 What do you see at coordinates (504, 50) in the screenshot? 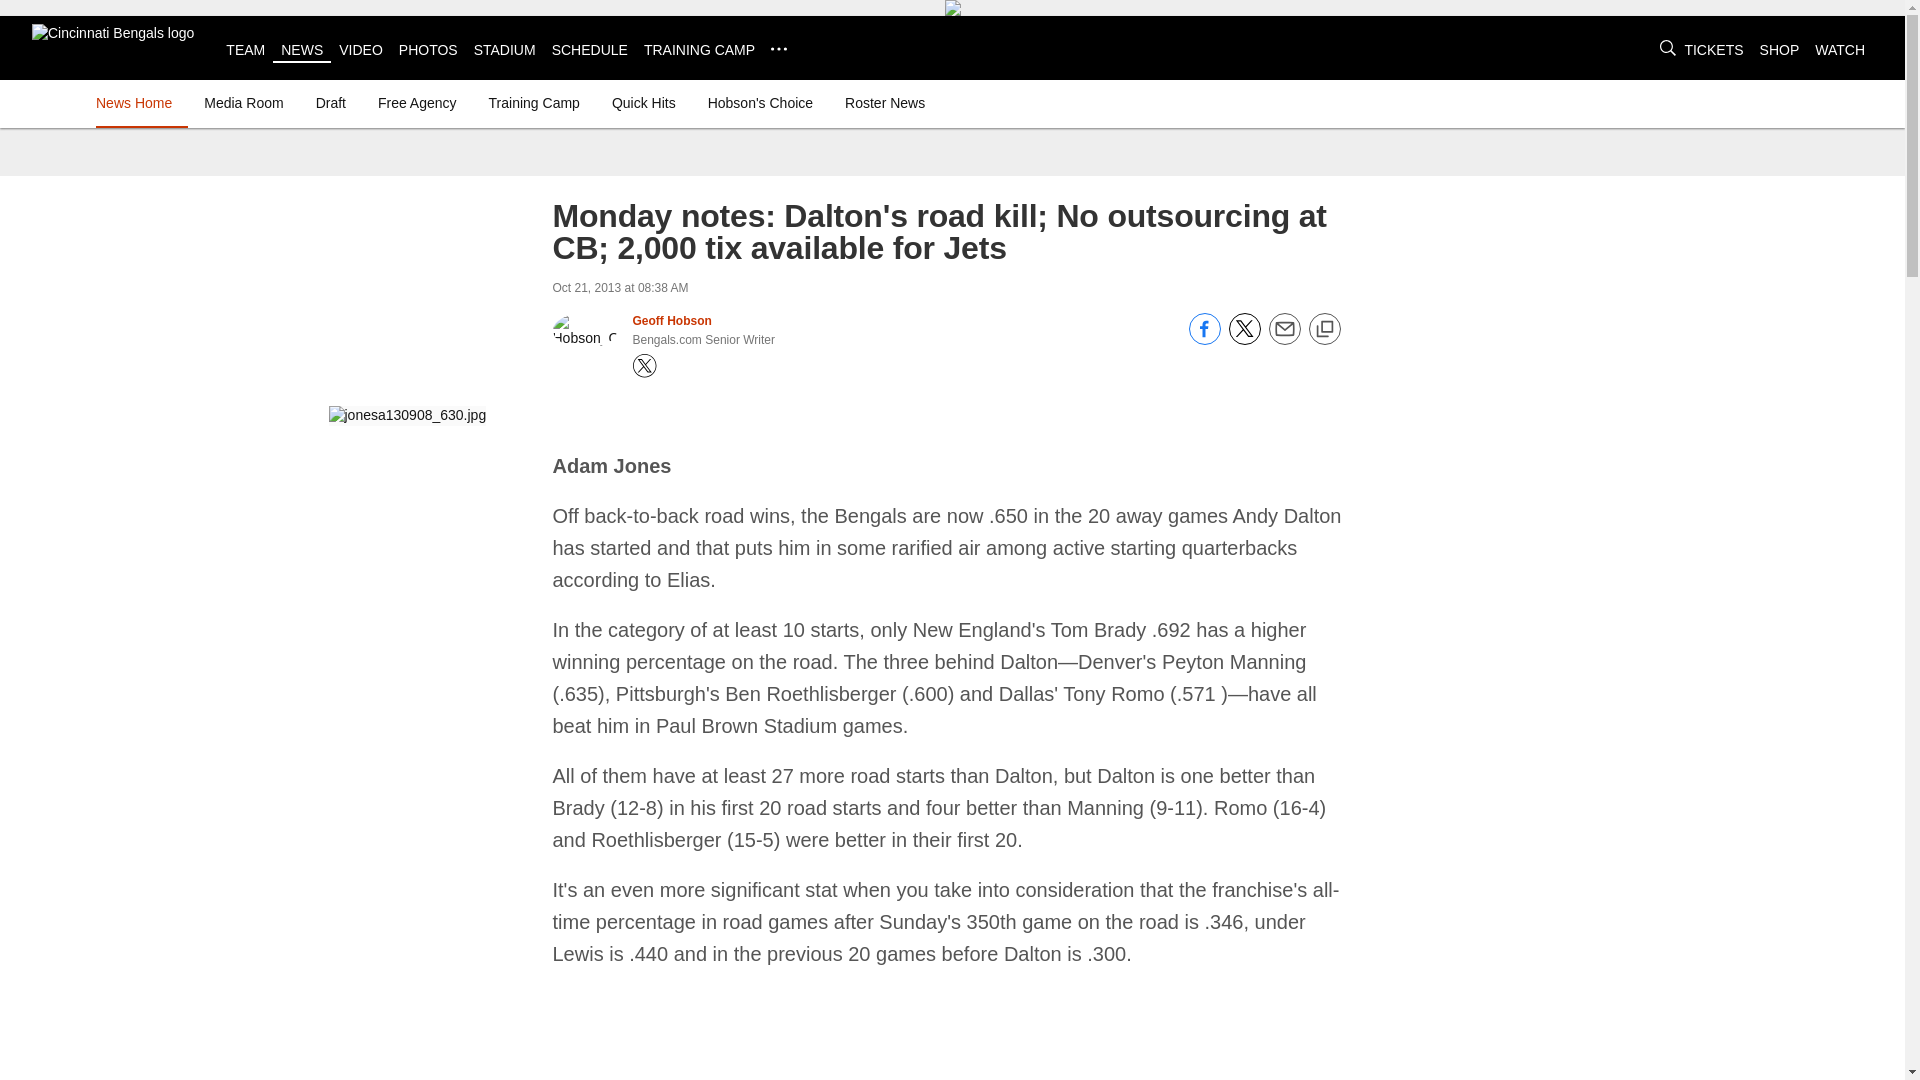
I see `STADIUM` at bounding box center [504, 50].